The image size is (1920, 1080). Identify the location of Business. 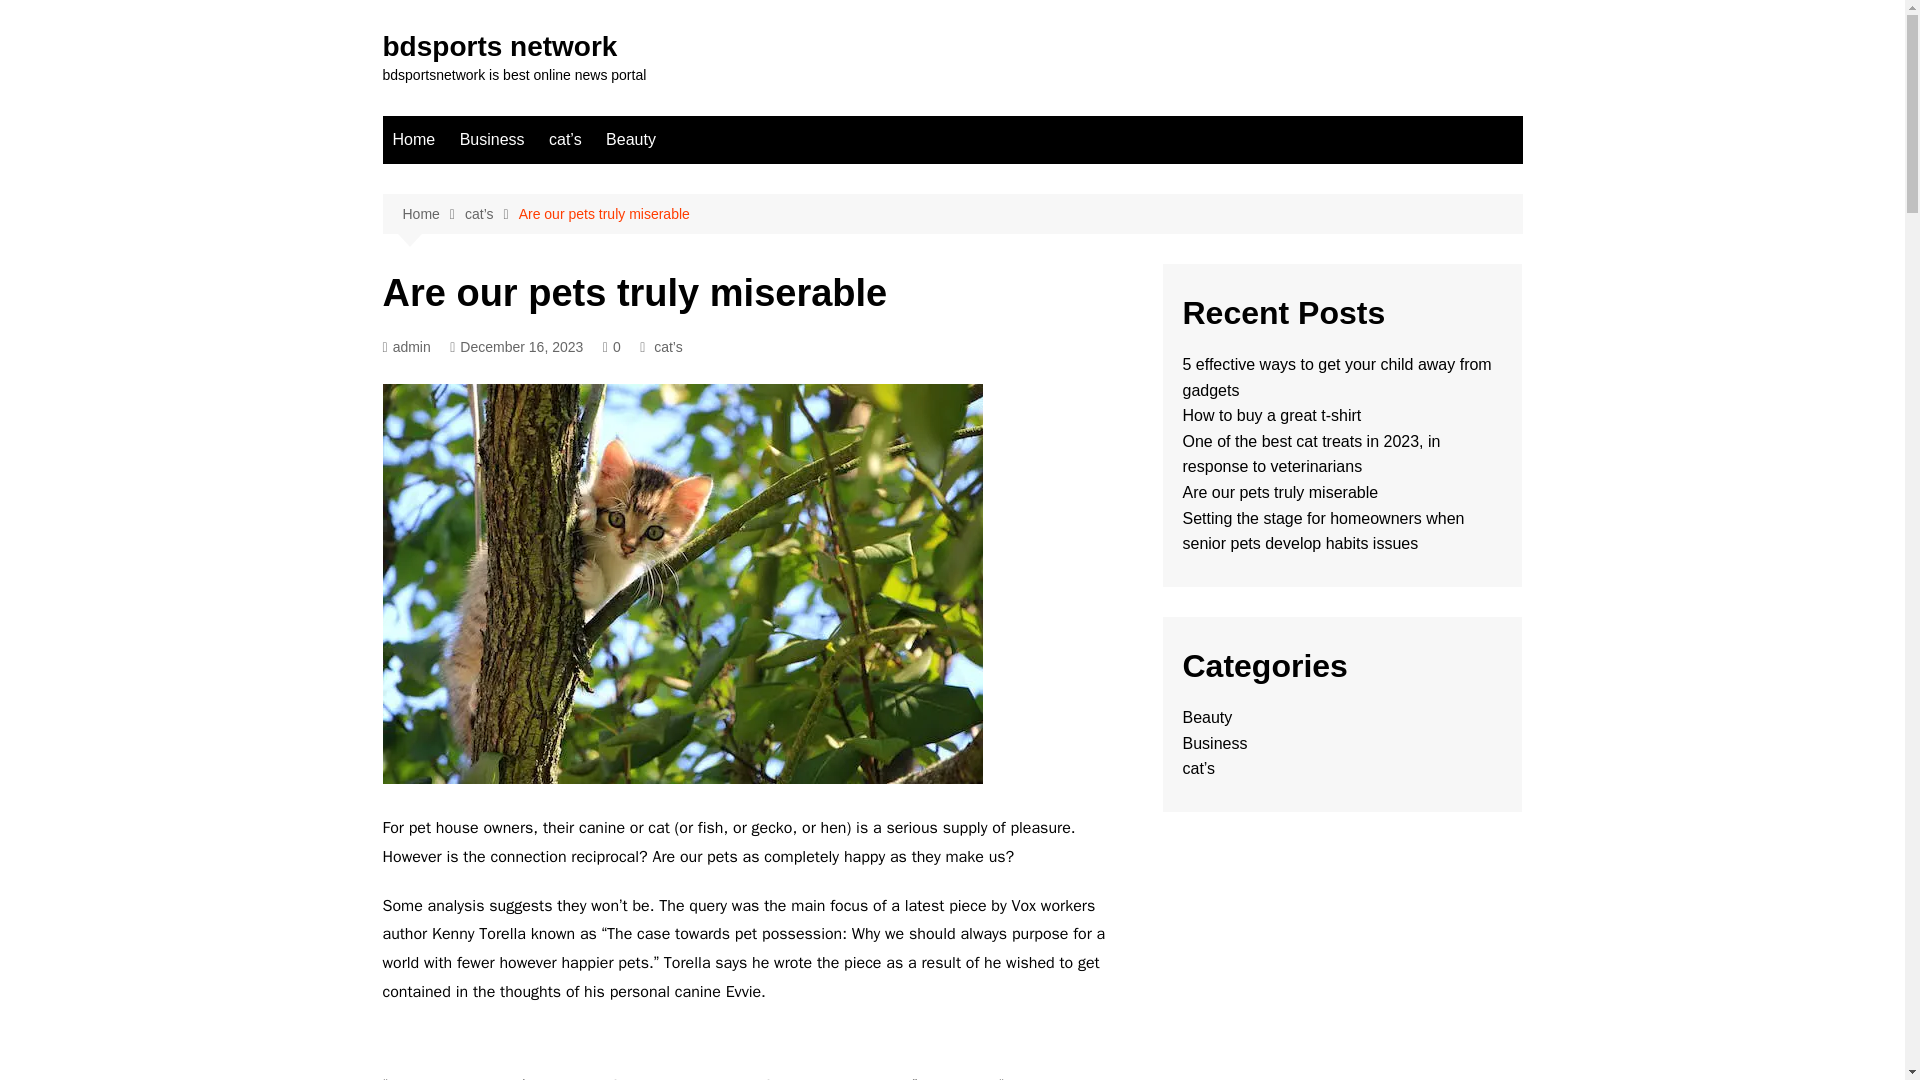
(492, 140).